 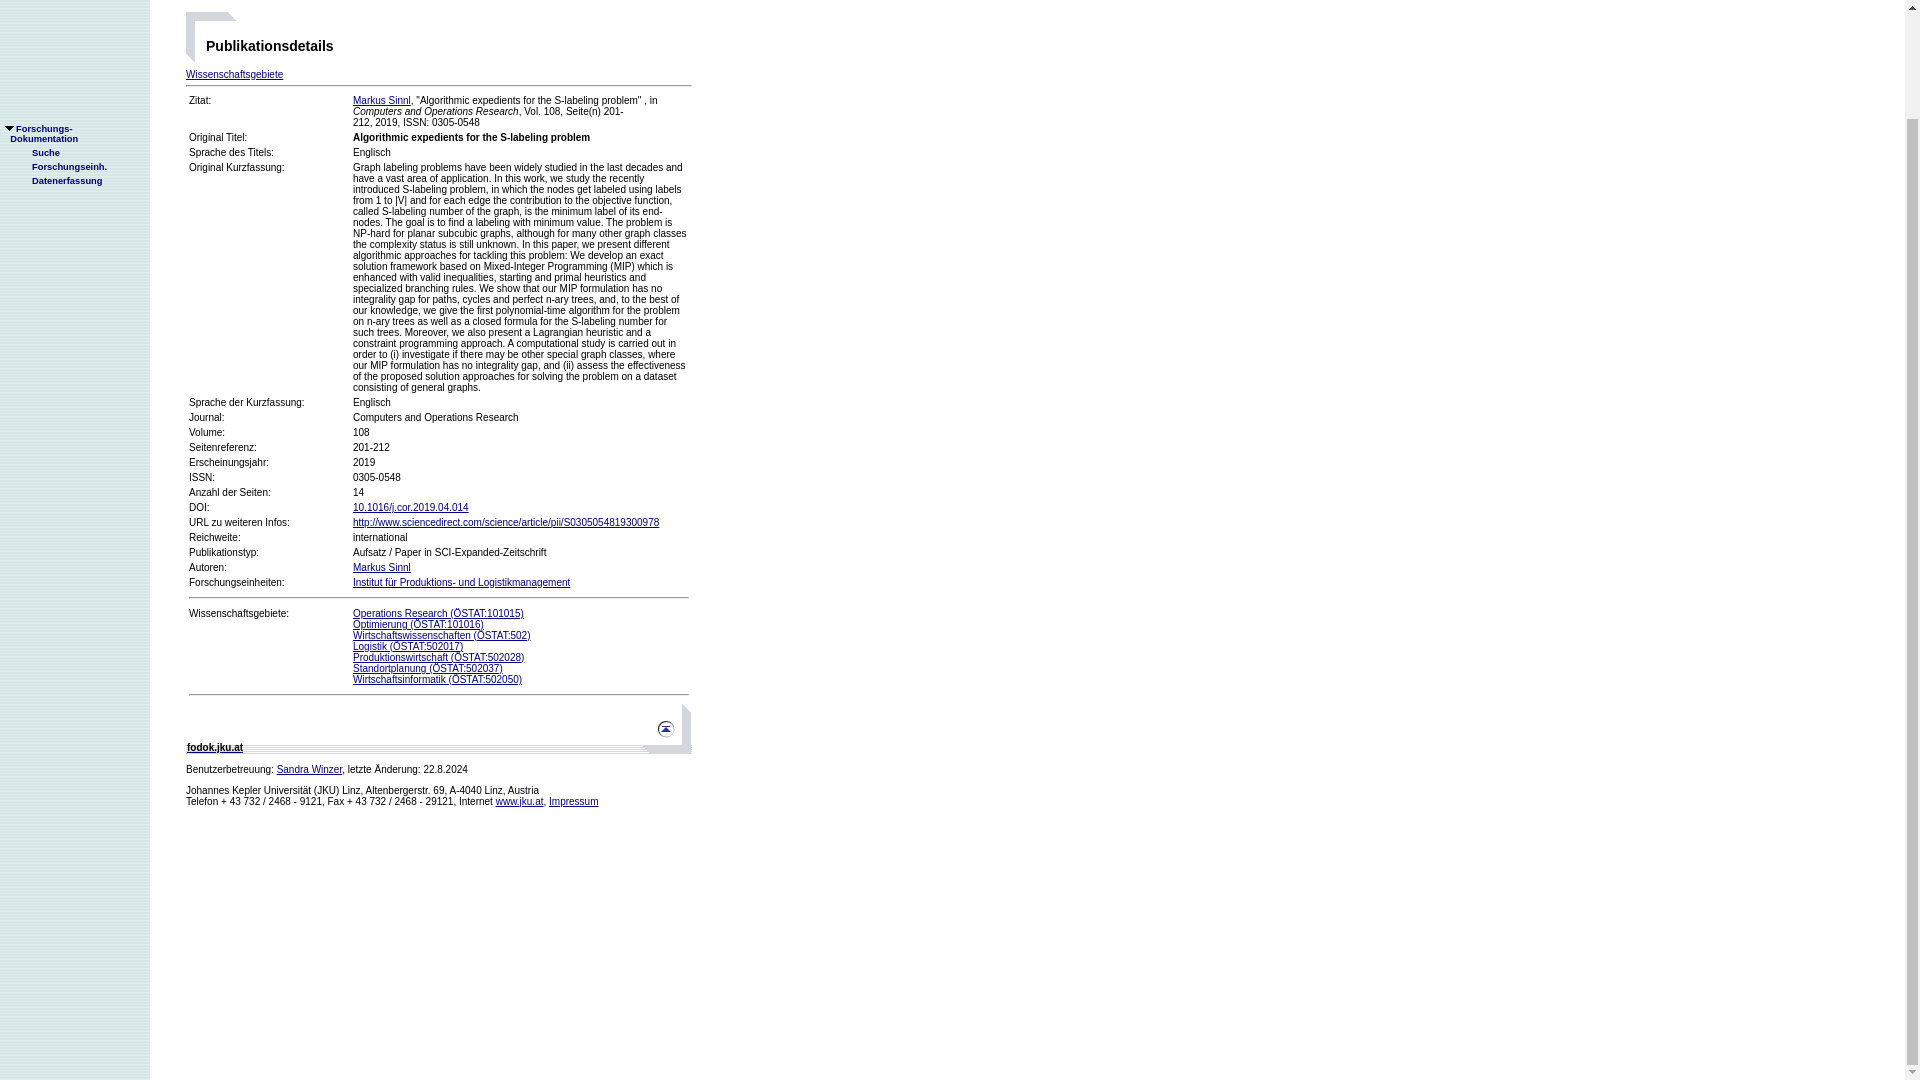 I want to click on Wissenschaftsgebiete, so click(x=234, y=74).